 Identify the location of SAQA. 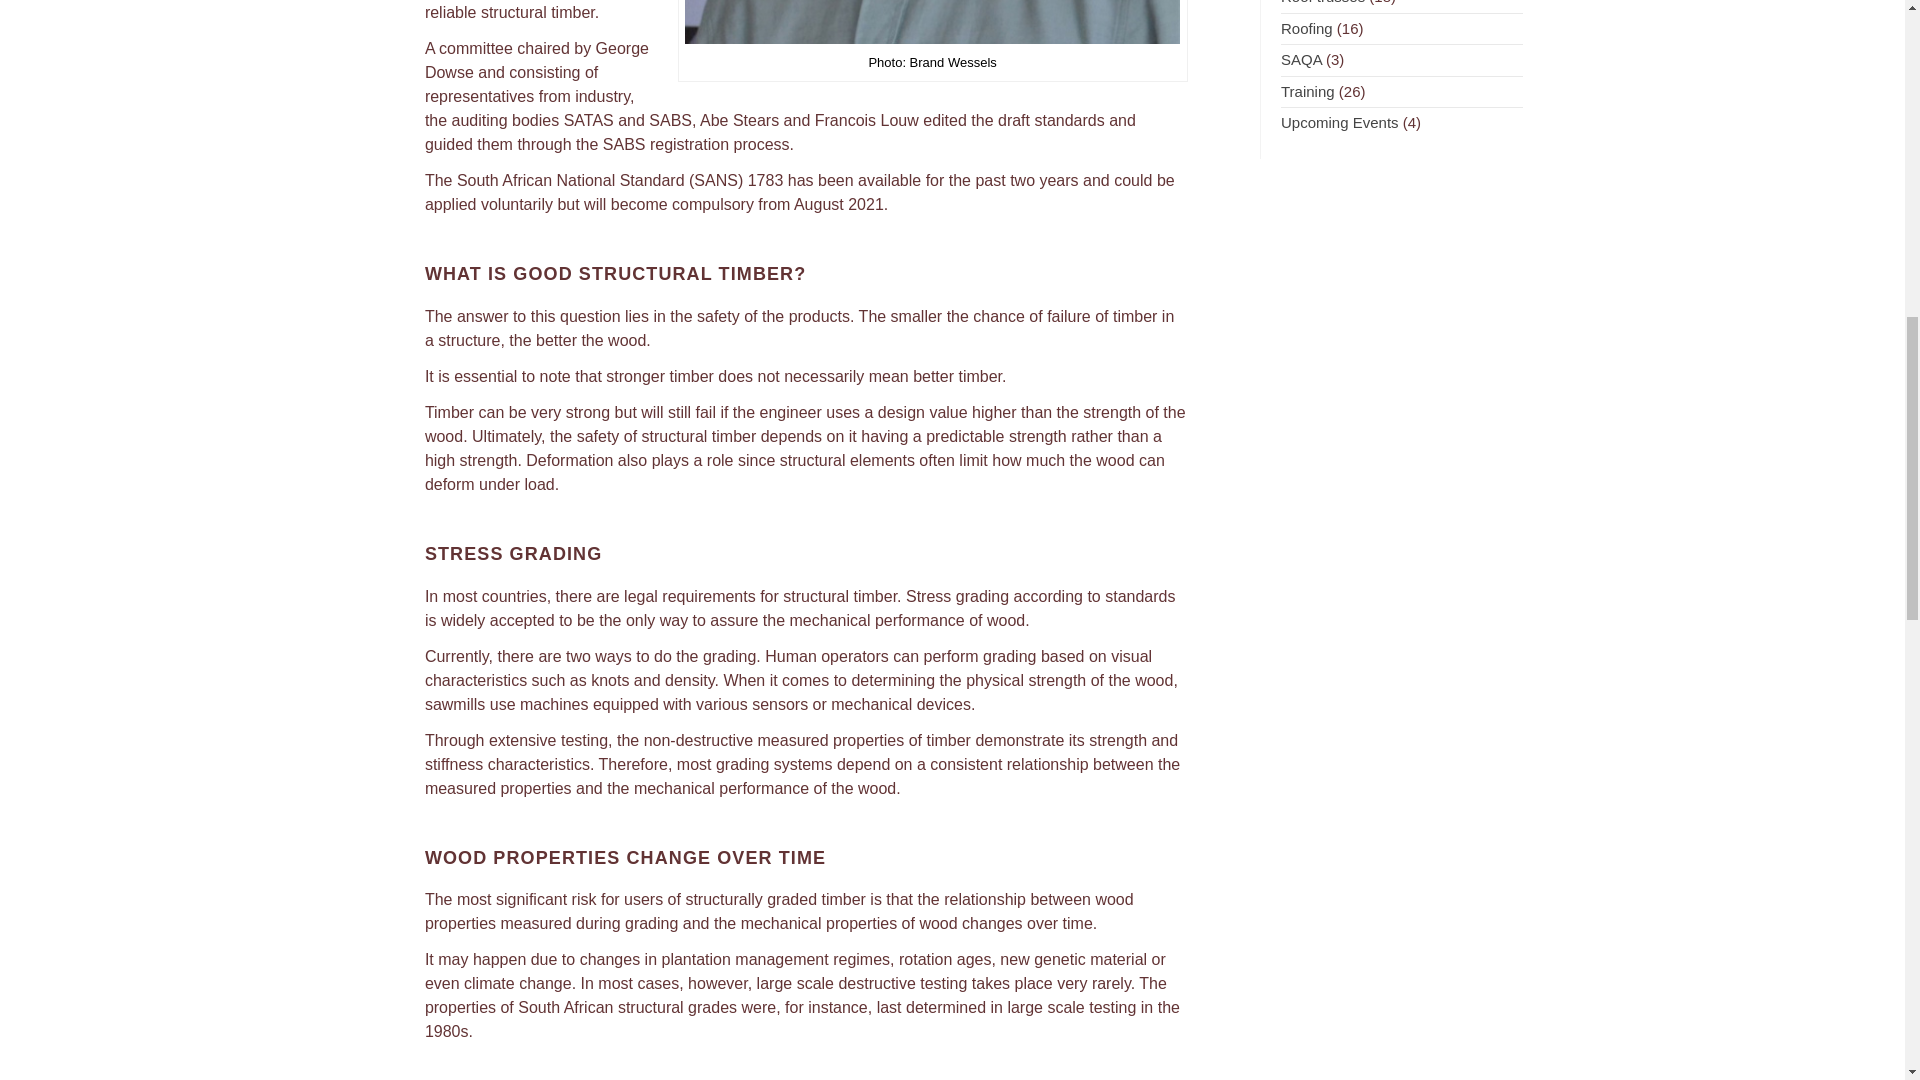
(1301, 59).